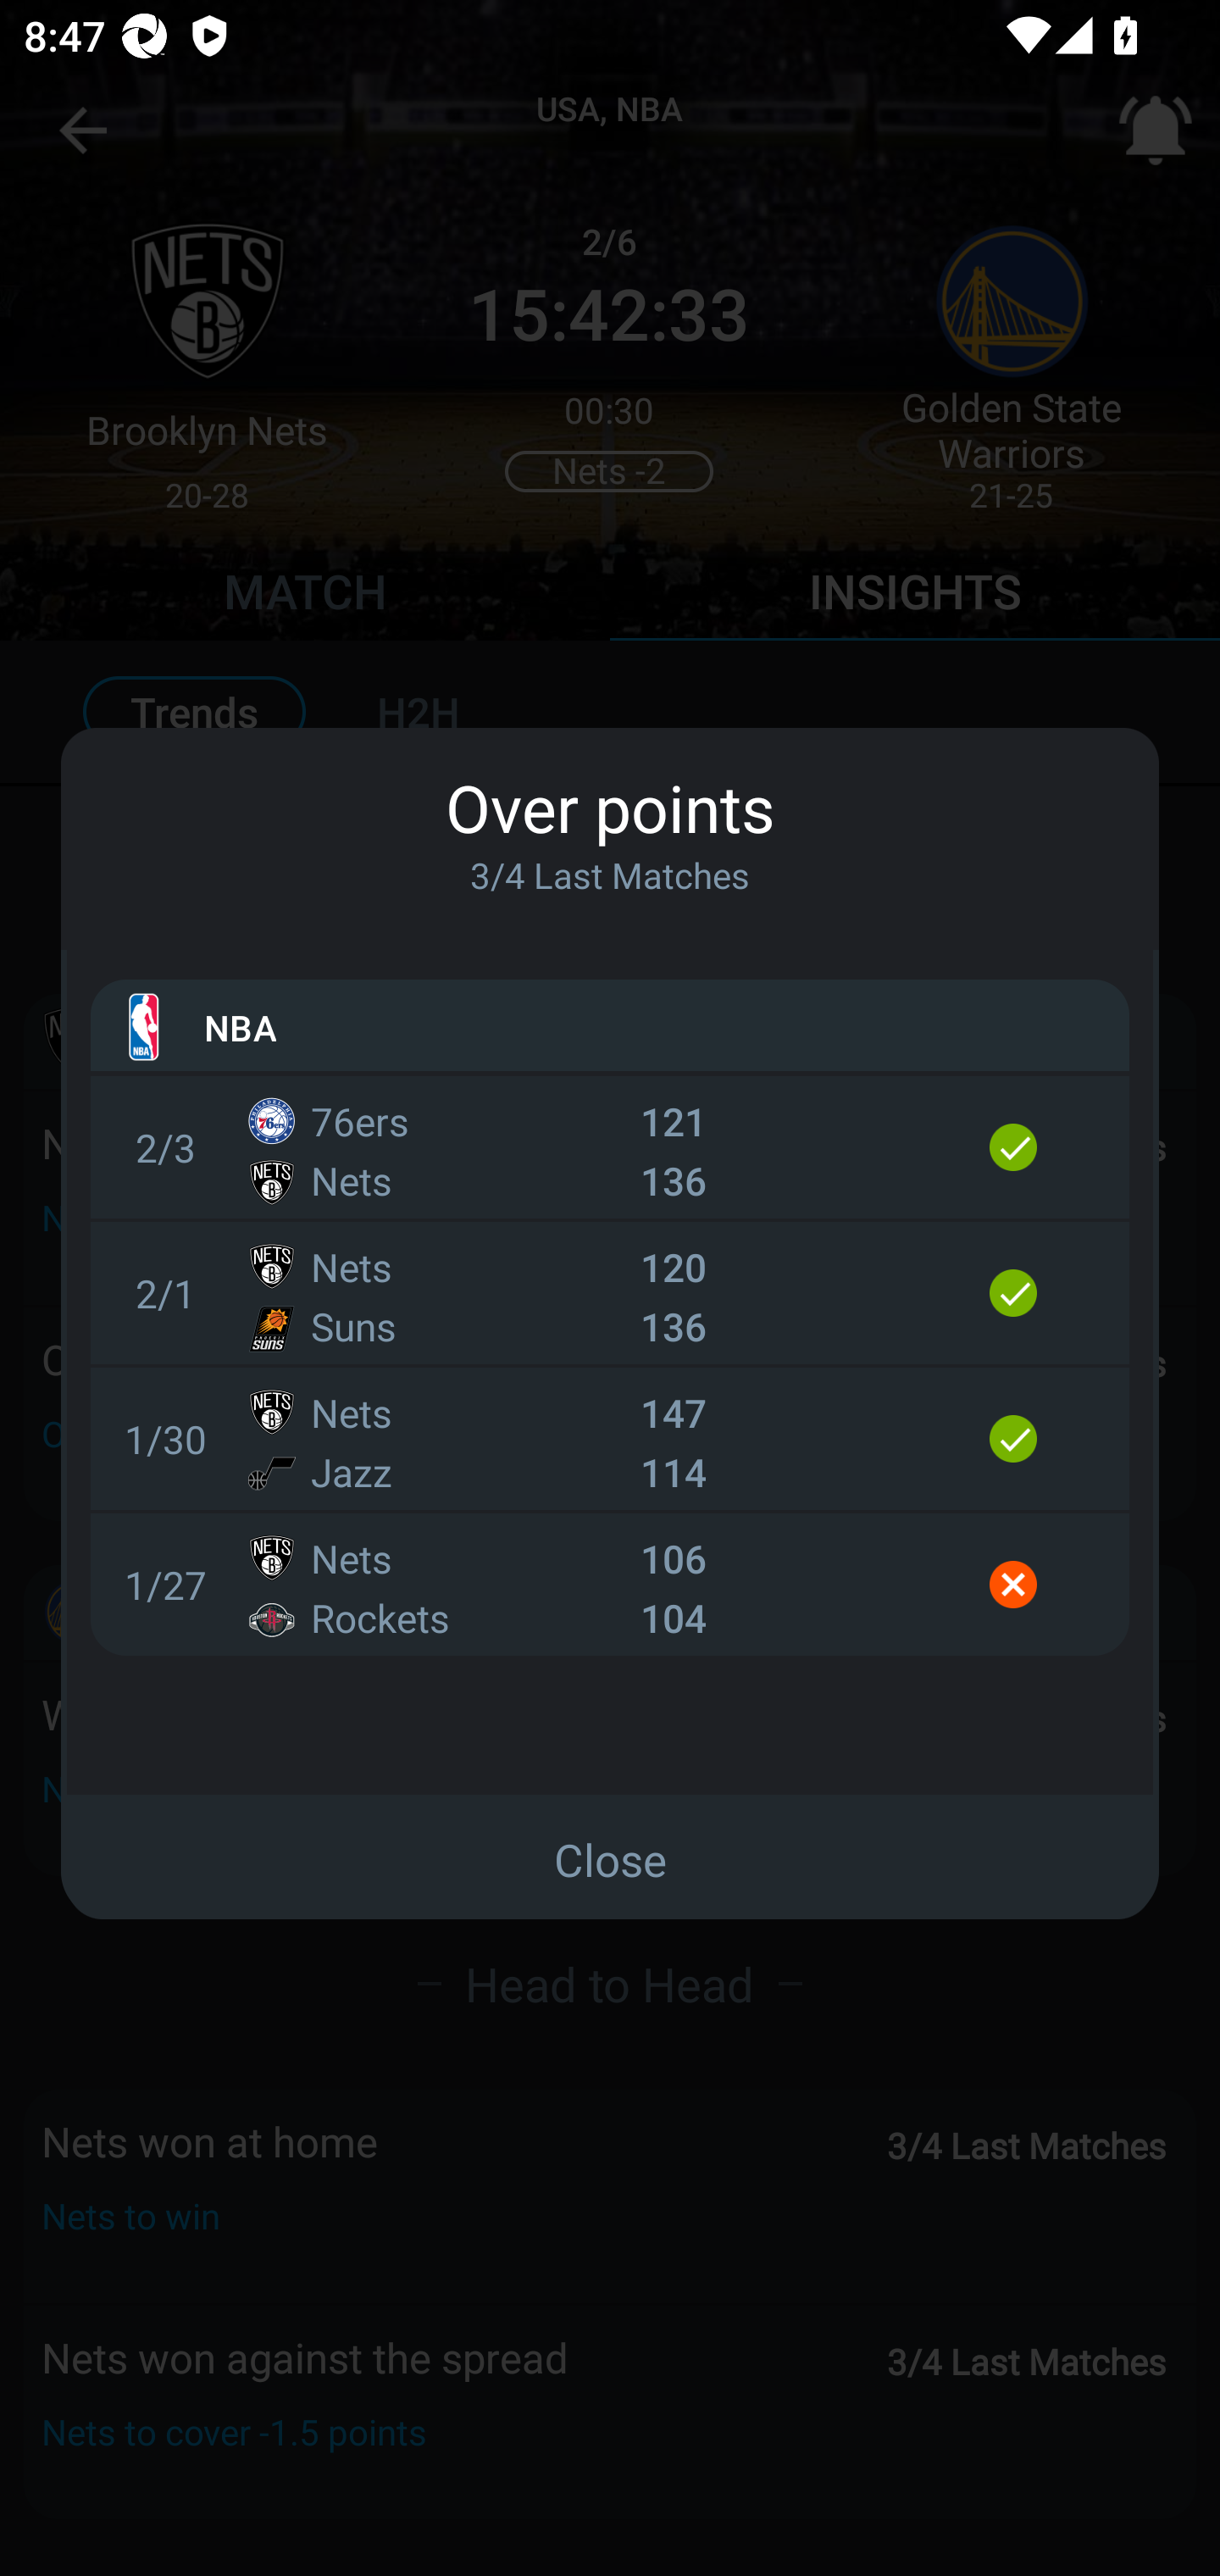 The image size is (1220, 2576). I want to click on 2/3 76ers 121 Nets 136, so click(610, 1147).